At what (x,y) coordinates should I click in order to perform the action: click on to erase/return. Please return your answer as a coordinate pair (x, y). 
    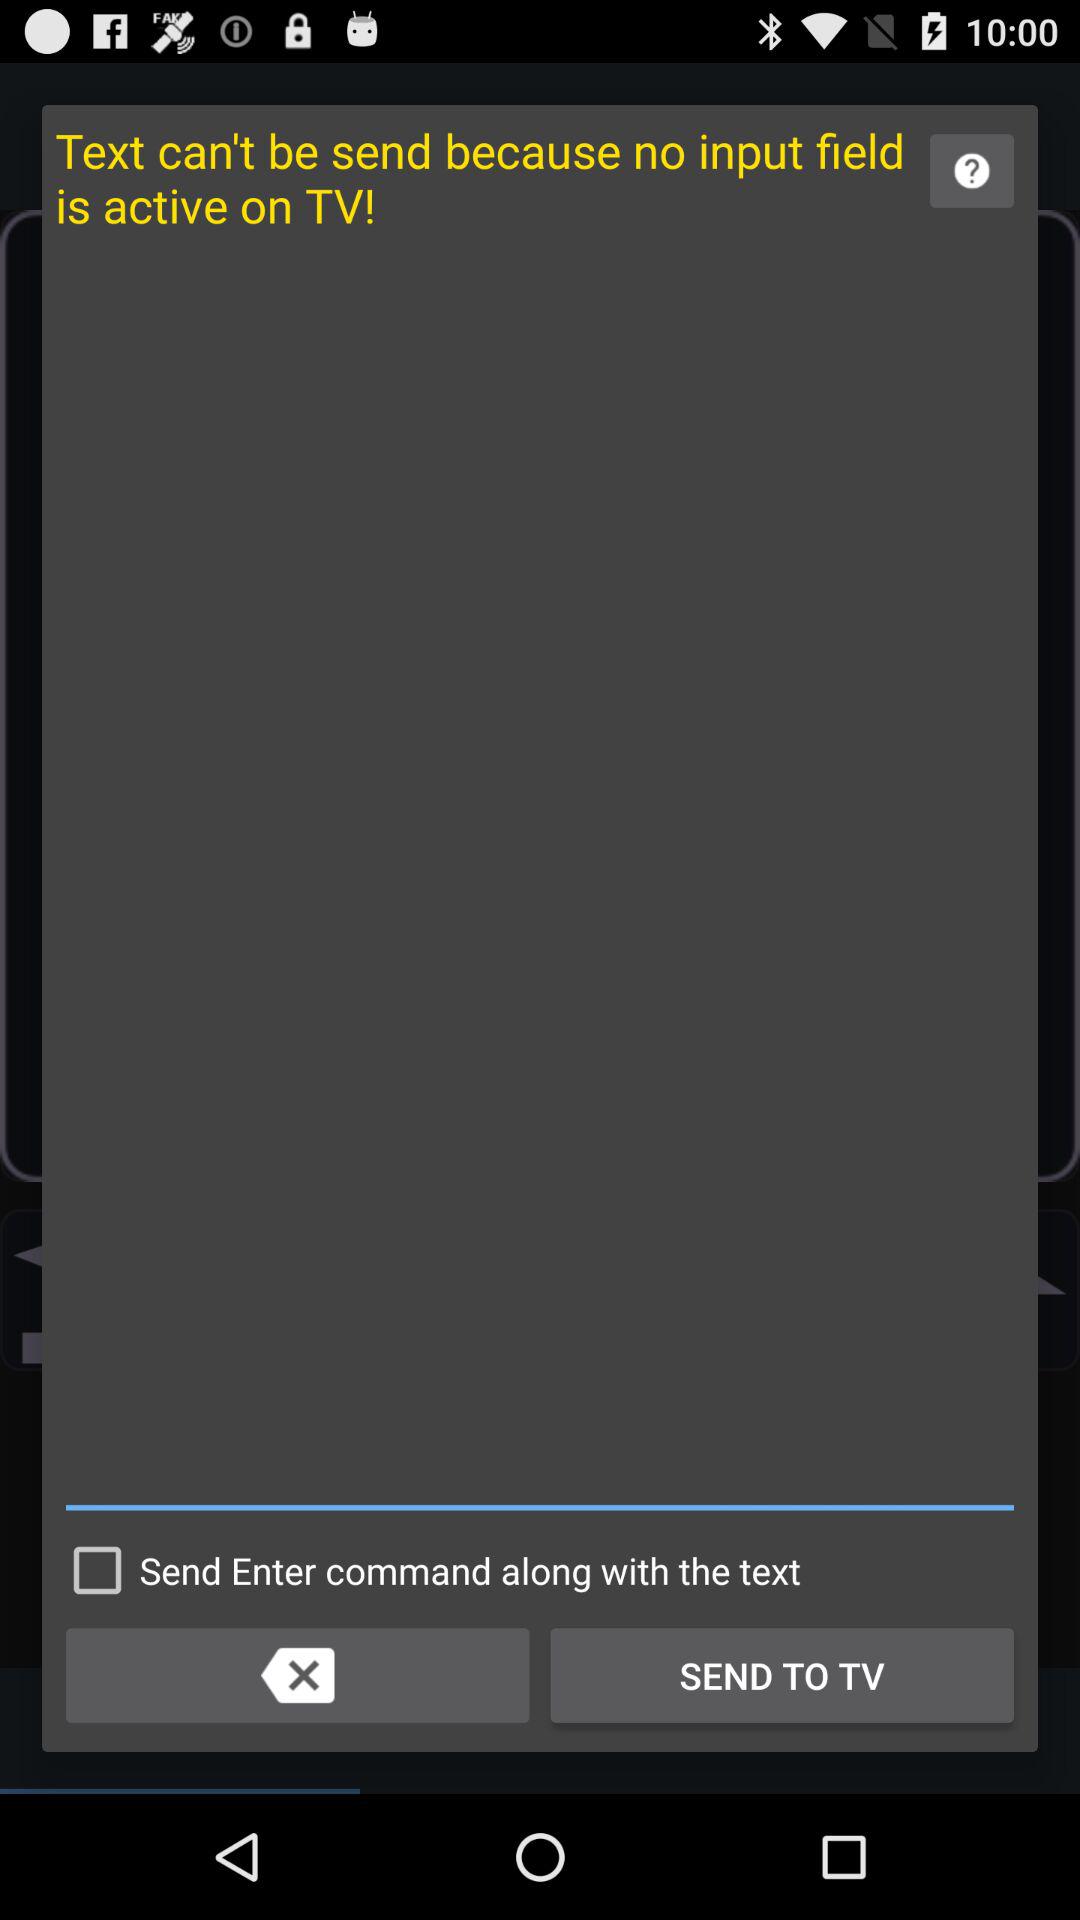
    Looking at the image, I should click on (298, 1675).